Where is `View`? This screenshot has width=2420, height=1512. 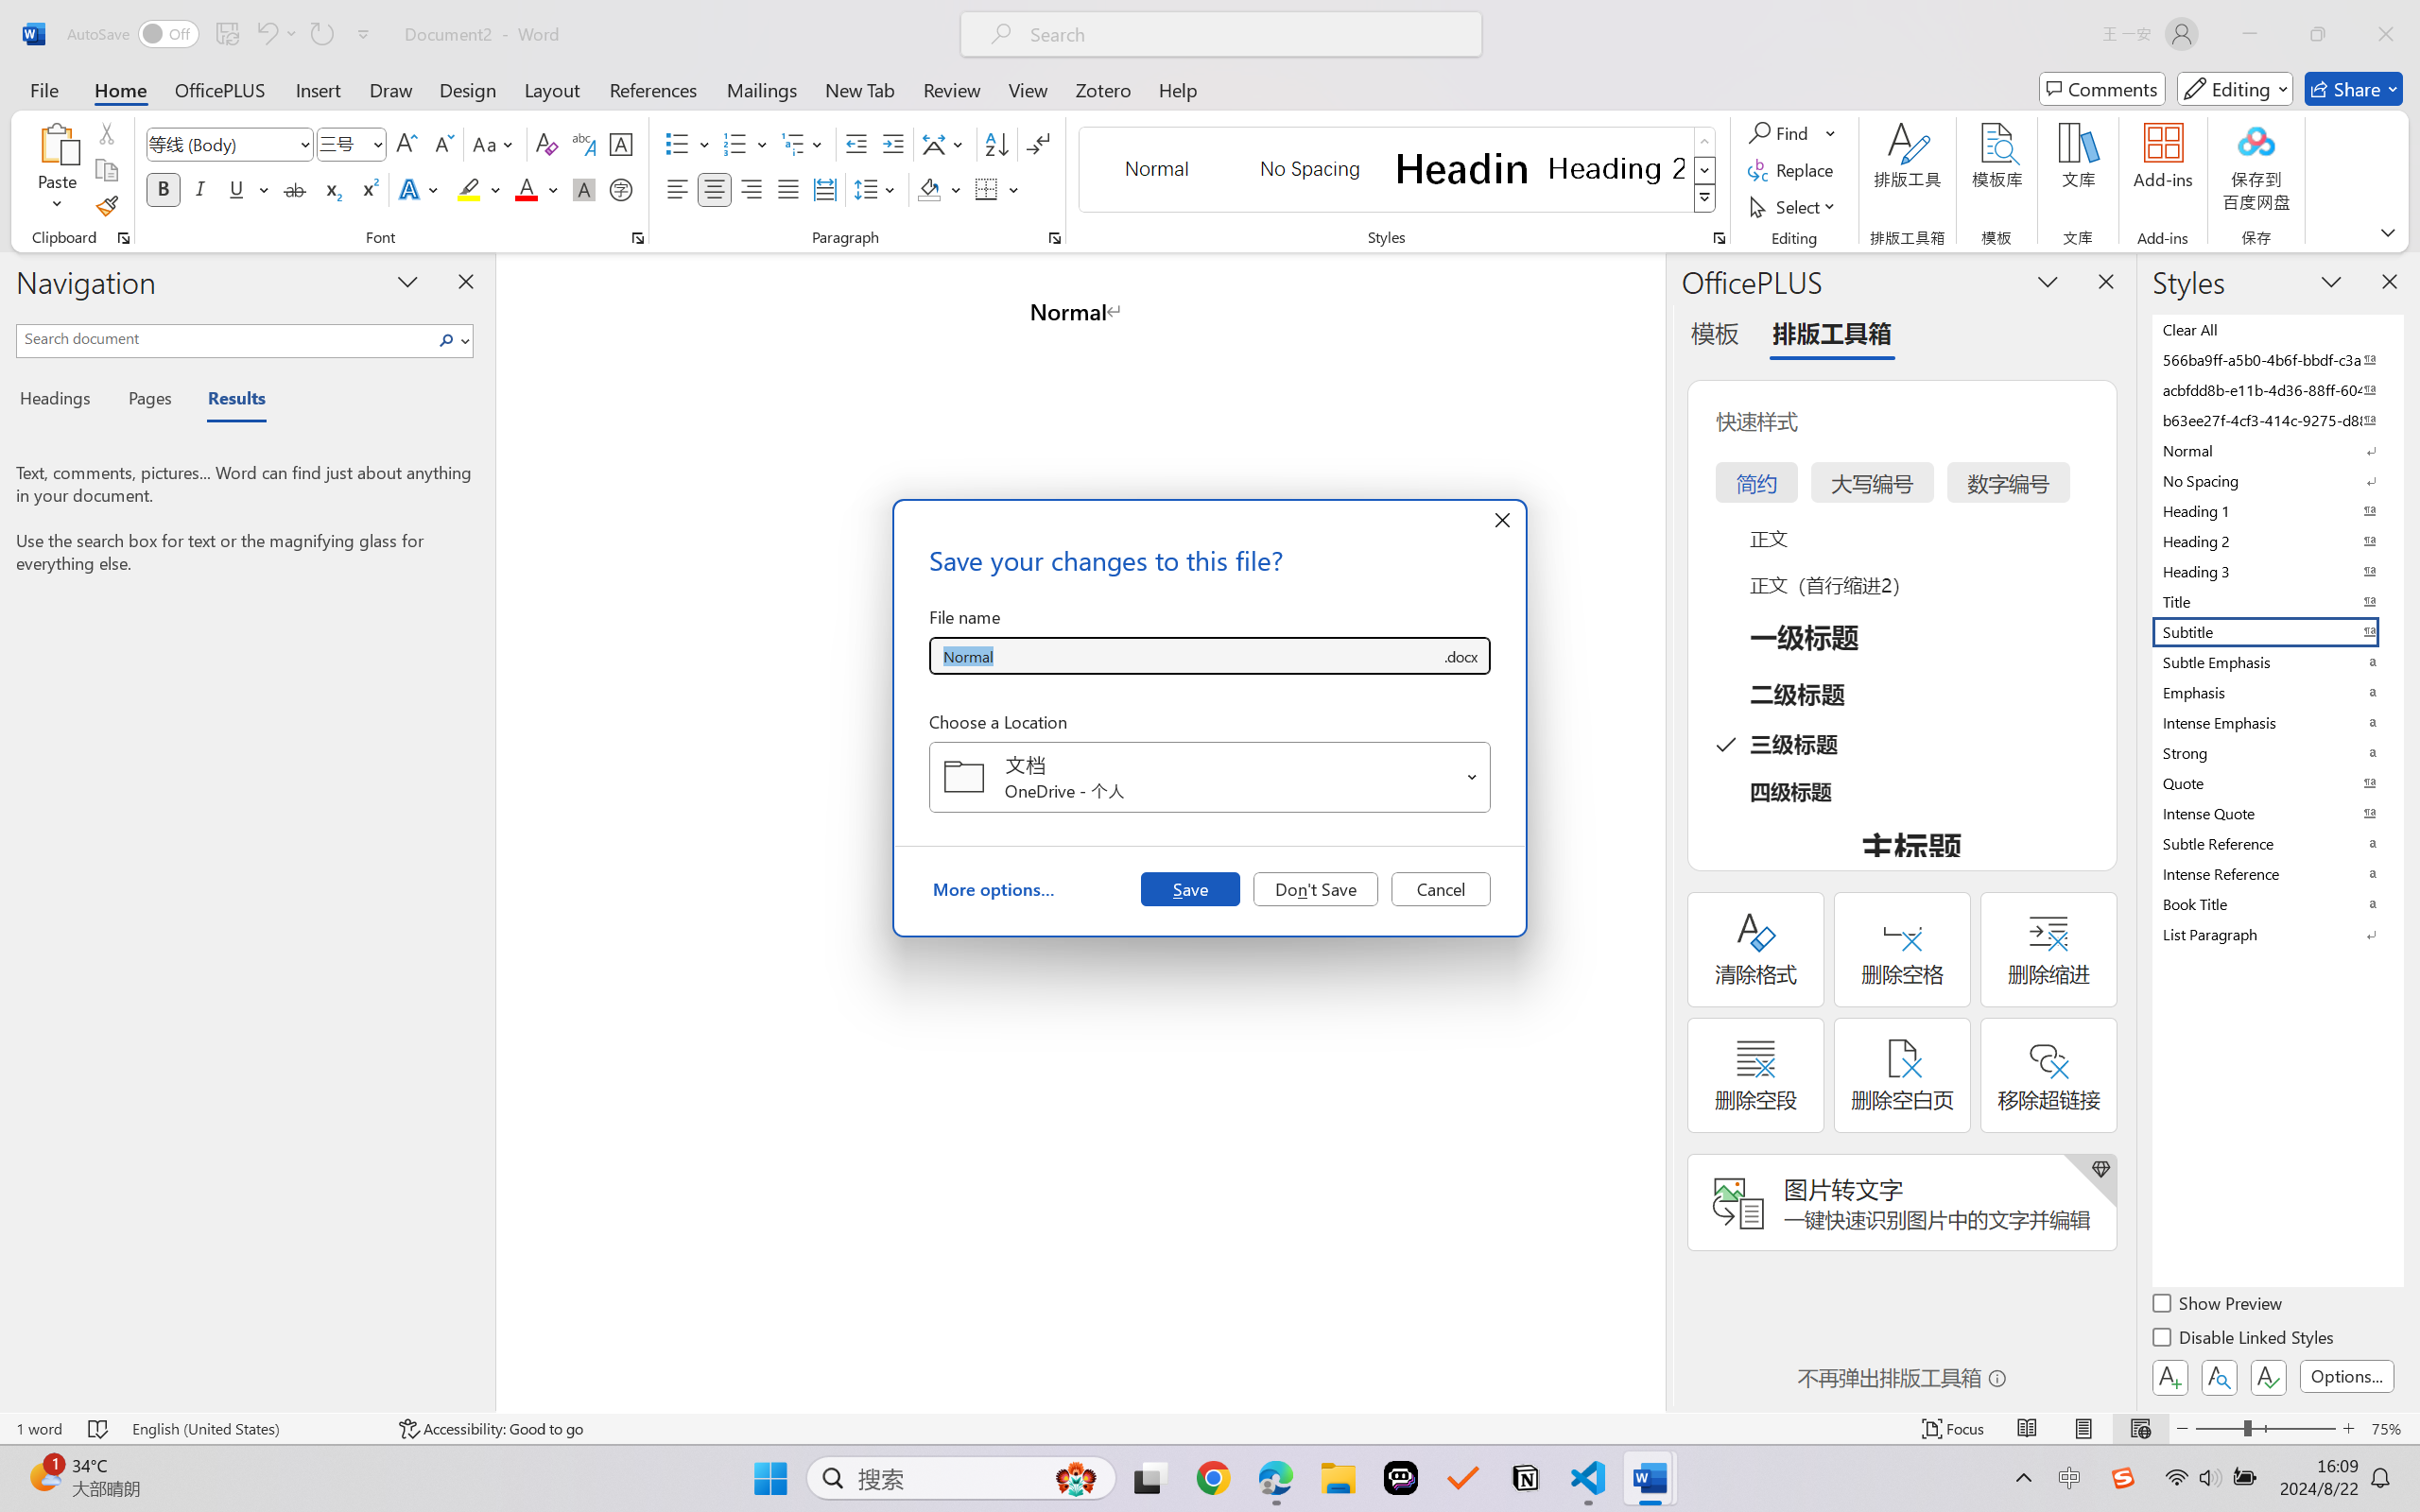
View is located at coordinates (1028, 89).